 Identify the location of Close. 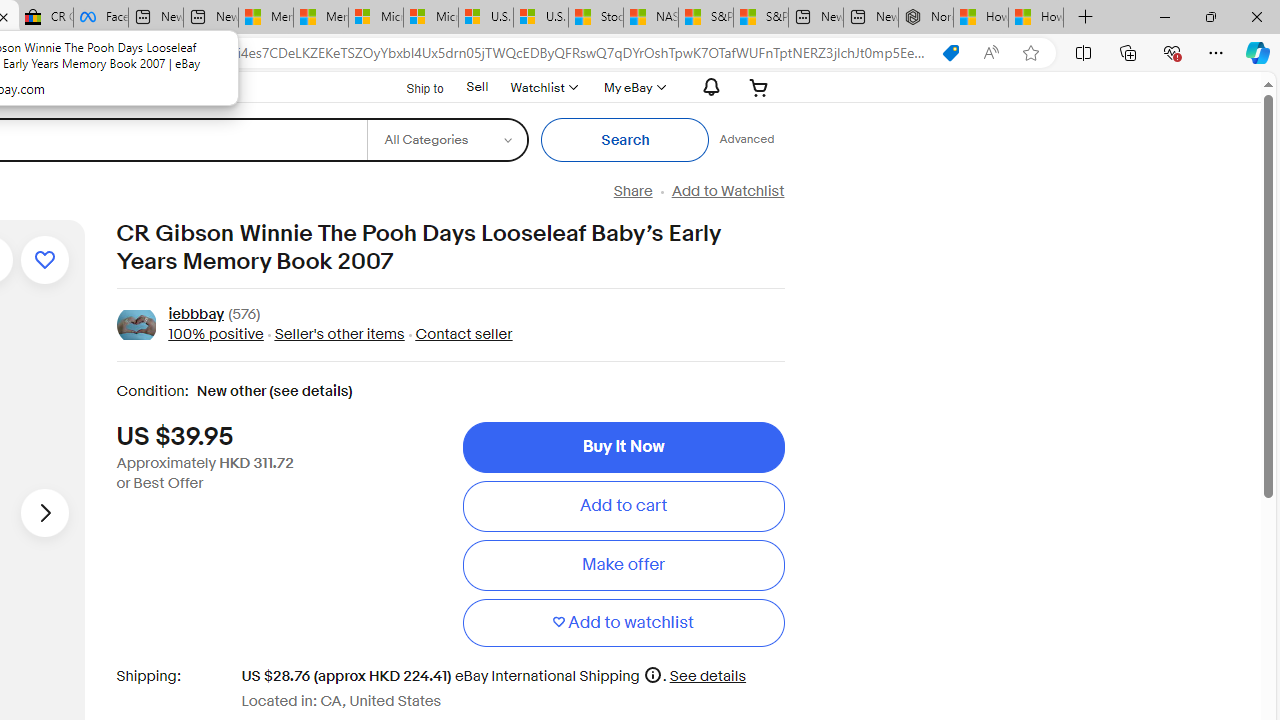
(1256, 16).